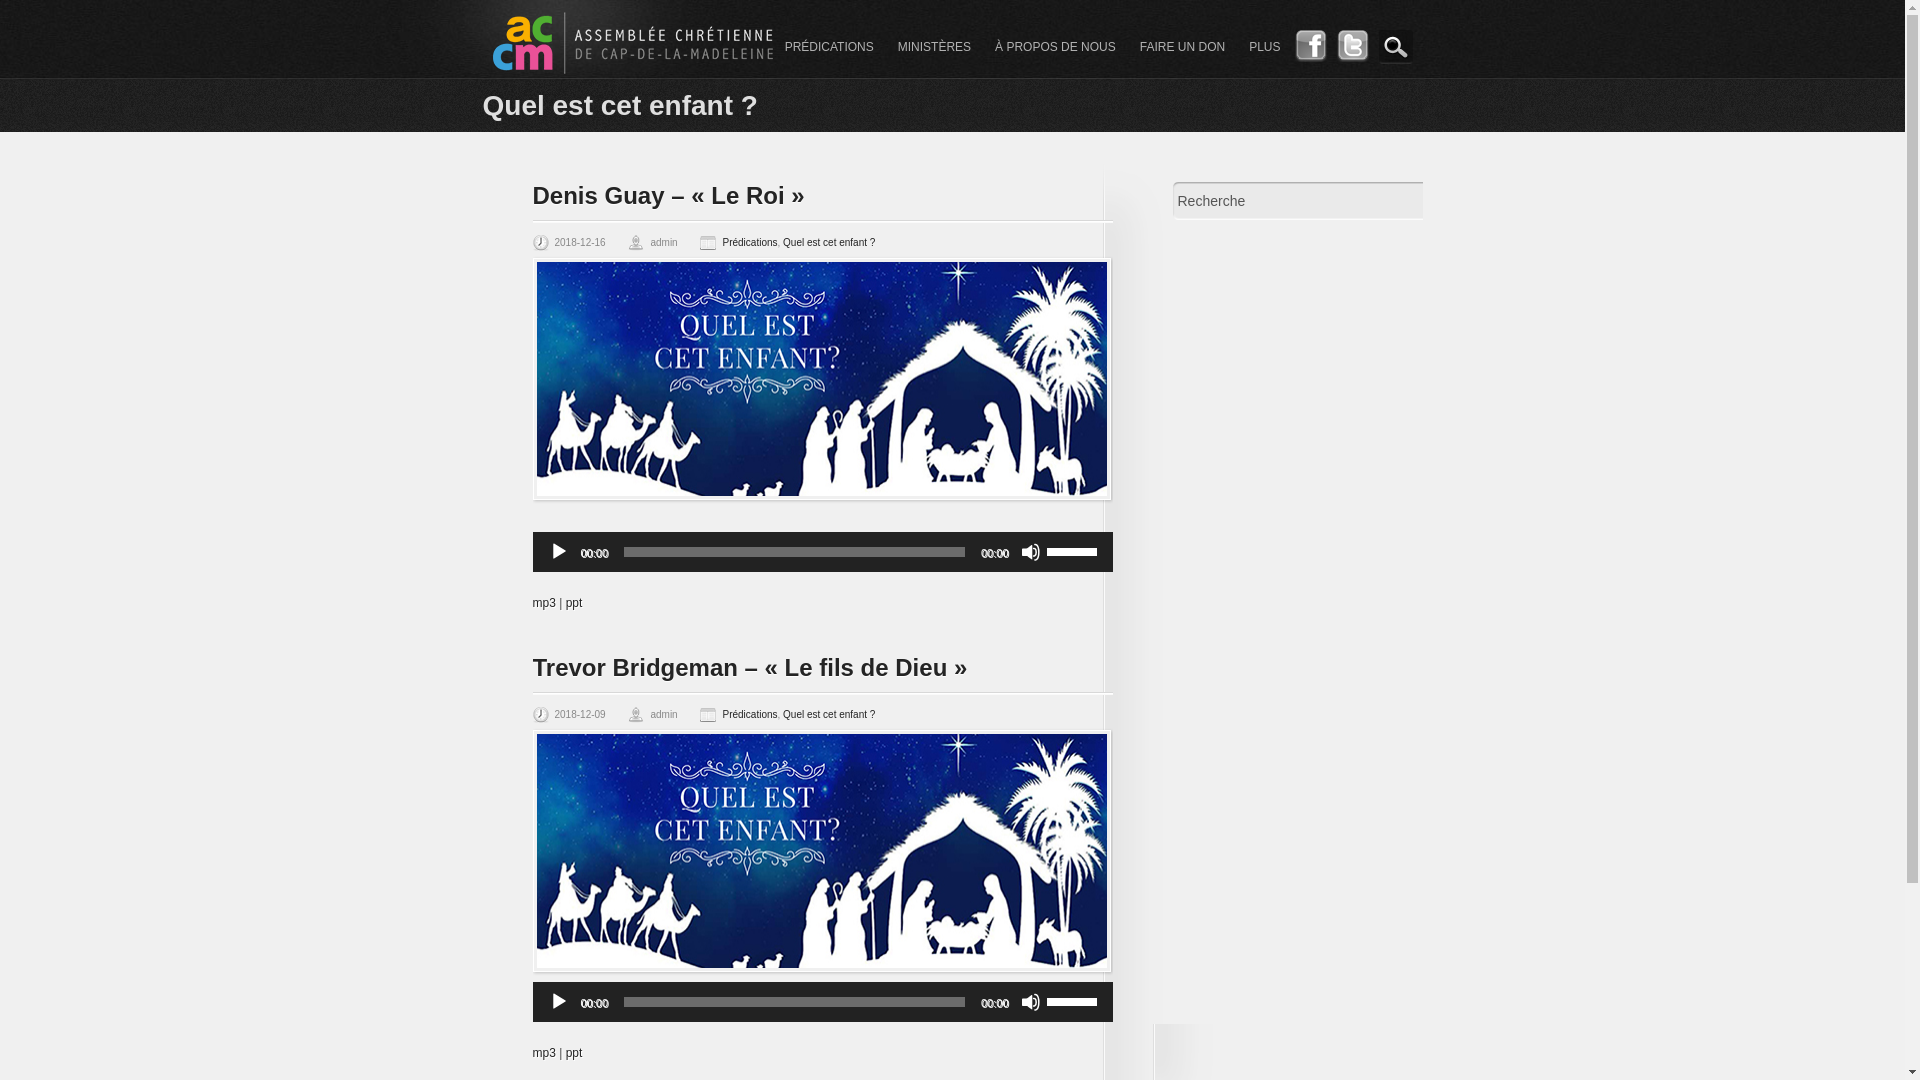 The height and width of the screenshot is (1080, 1920). What do you see at coordinates (558, 552) in the screenshot?
I see `Lecture` at bounding box center [558, 552].